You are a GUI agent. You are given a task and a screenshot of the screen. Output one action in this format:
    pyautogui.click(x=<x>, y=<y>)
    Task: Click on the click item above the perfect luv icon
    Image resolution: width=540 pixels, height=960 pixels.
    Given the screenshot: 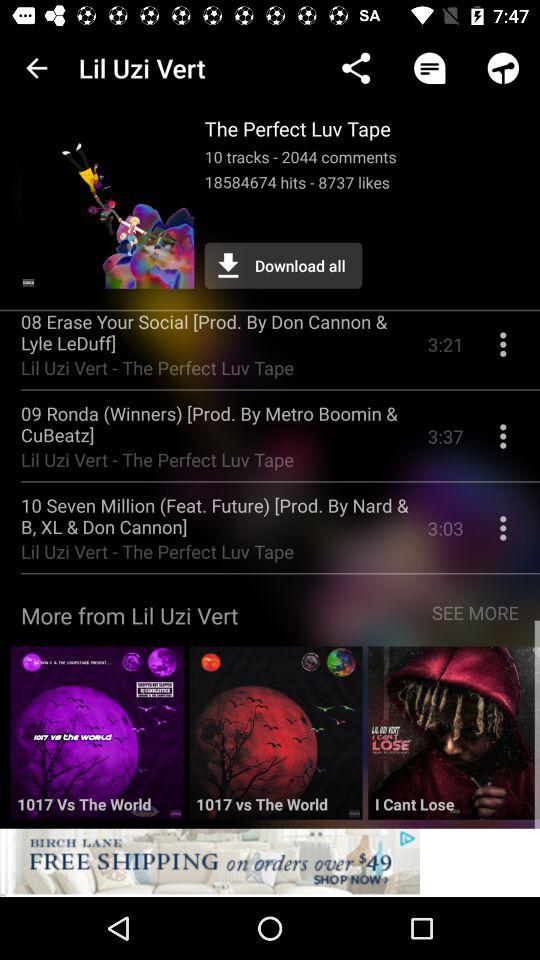 What is the action you would take?
    pyautogui.click(x=356, y=68)
    